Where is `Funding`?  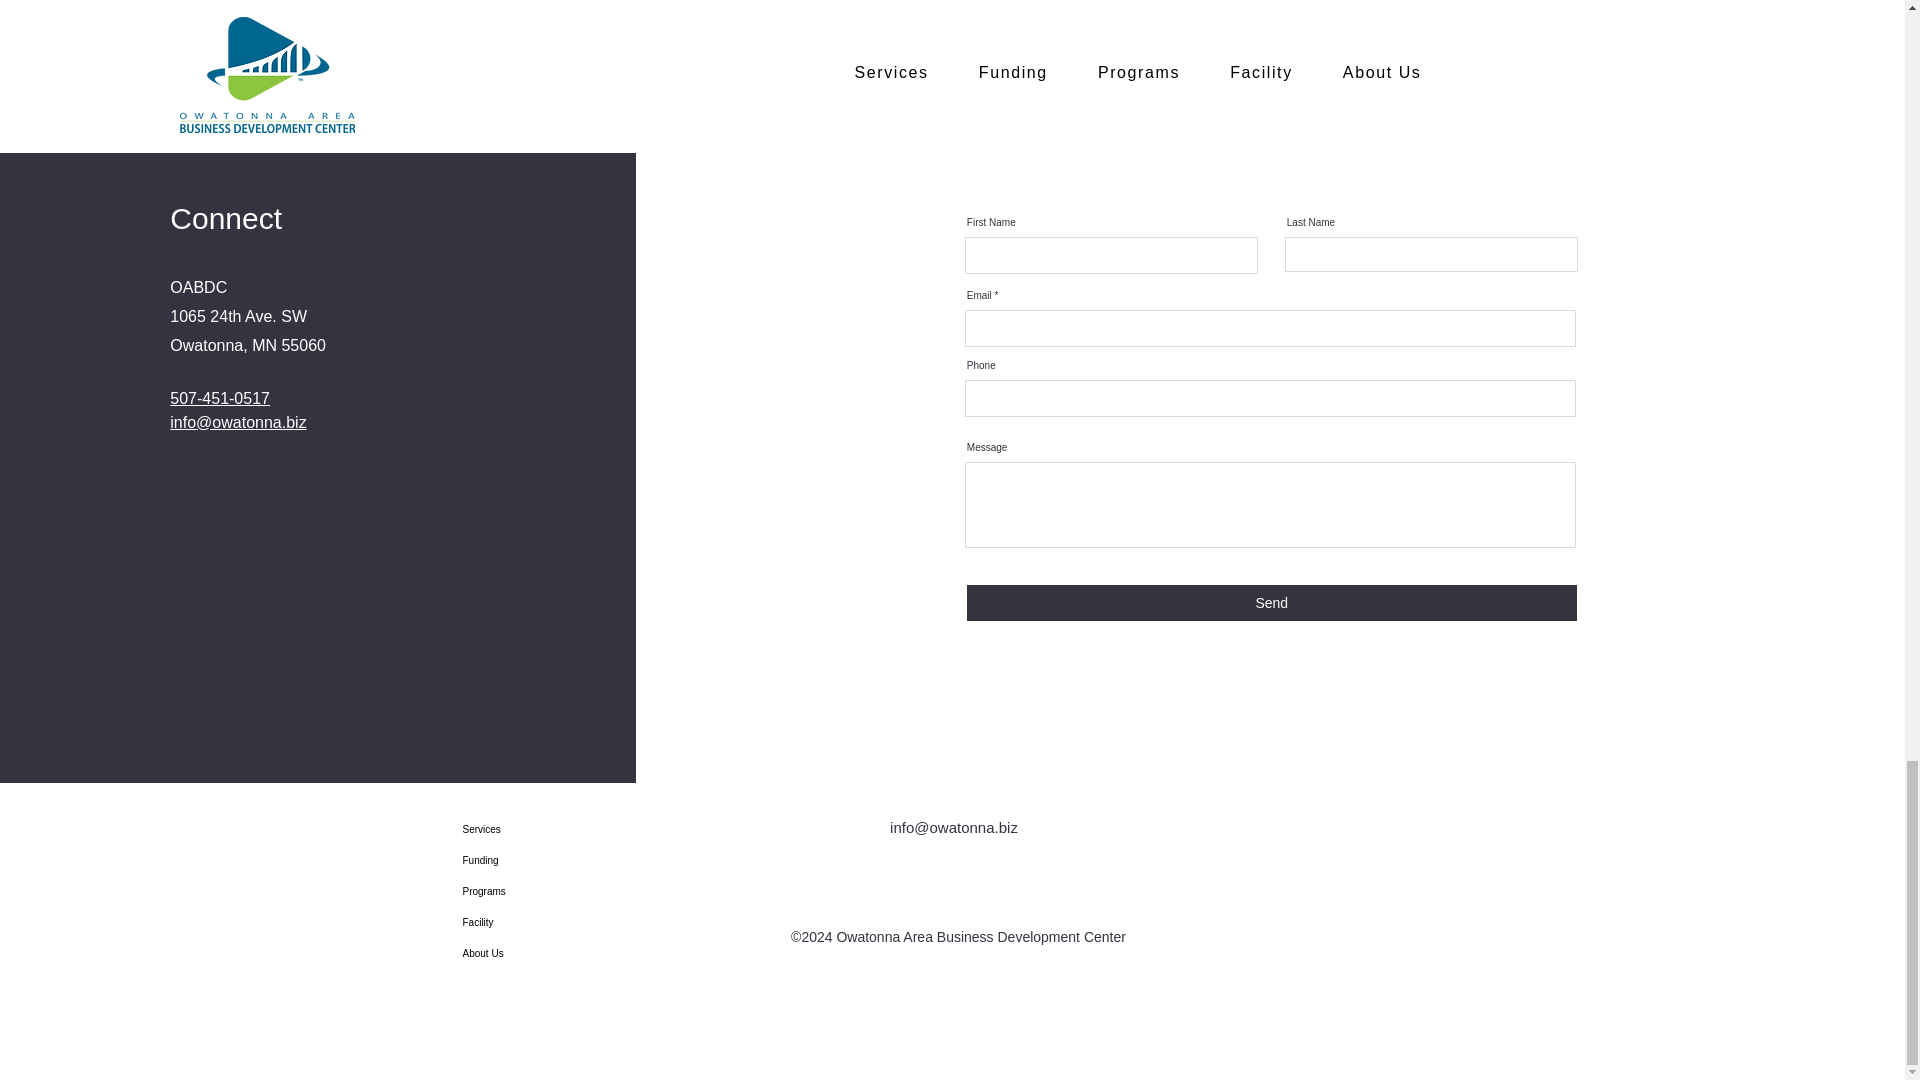
Funding is located at coordinates (530, 860).